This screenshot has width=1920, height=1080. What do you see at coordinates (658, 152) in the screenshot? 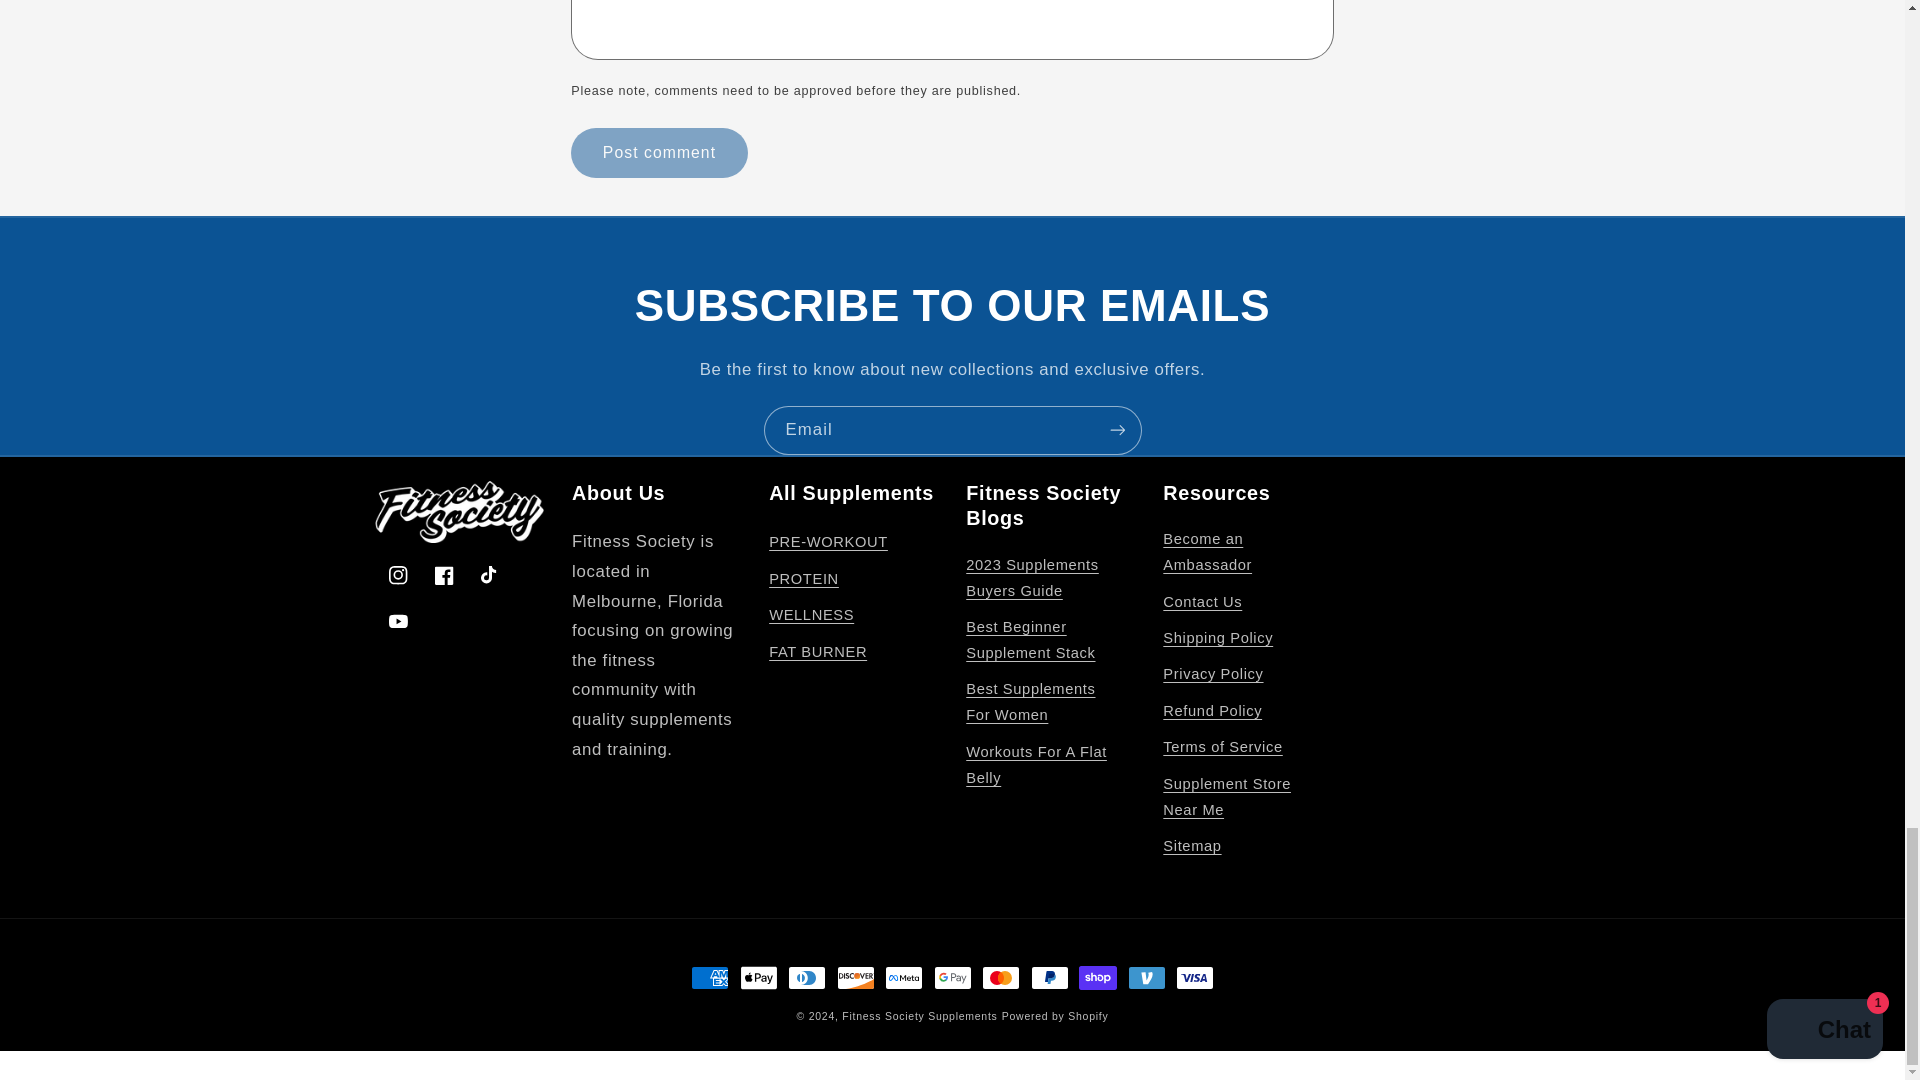
I see `Post comment` at bounding box center [658, 152].